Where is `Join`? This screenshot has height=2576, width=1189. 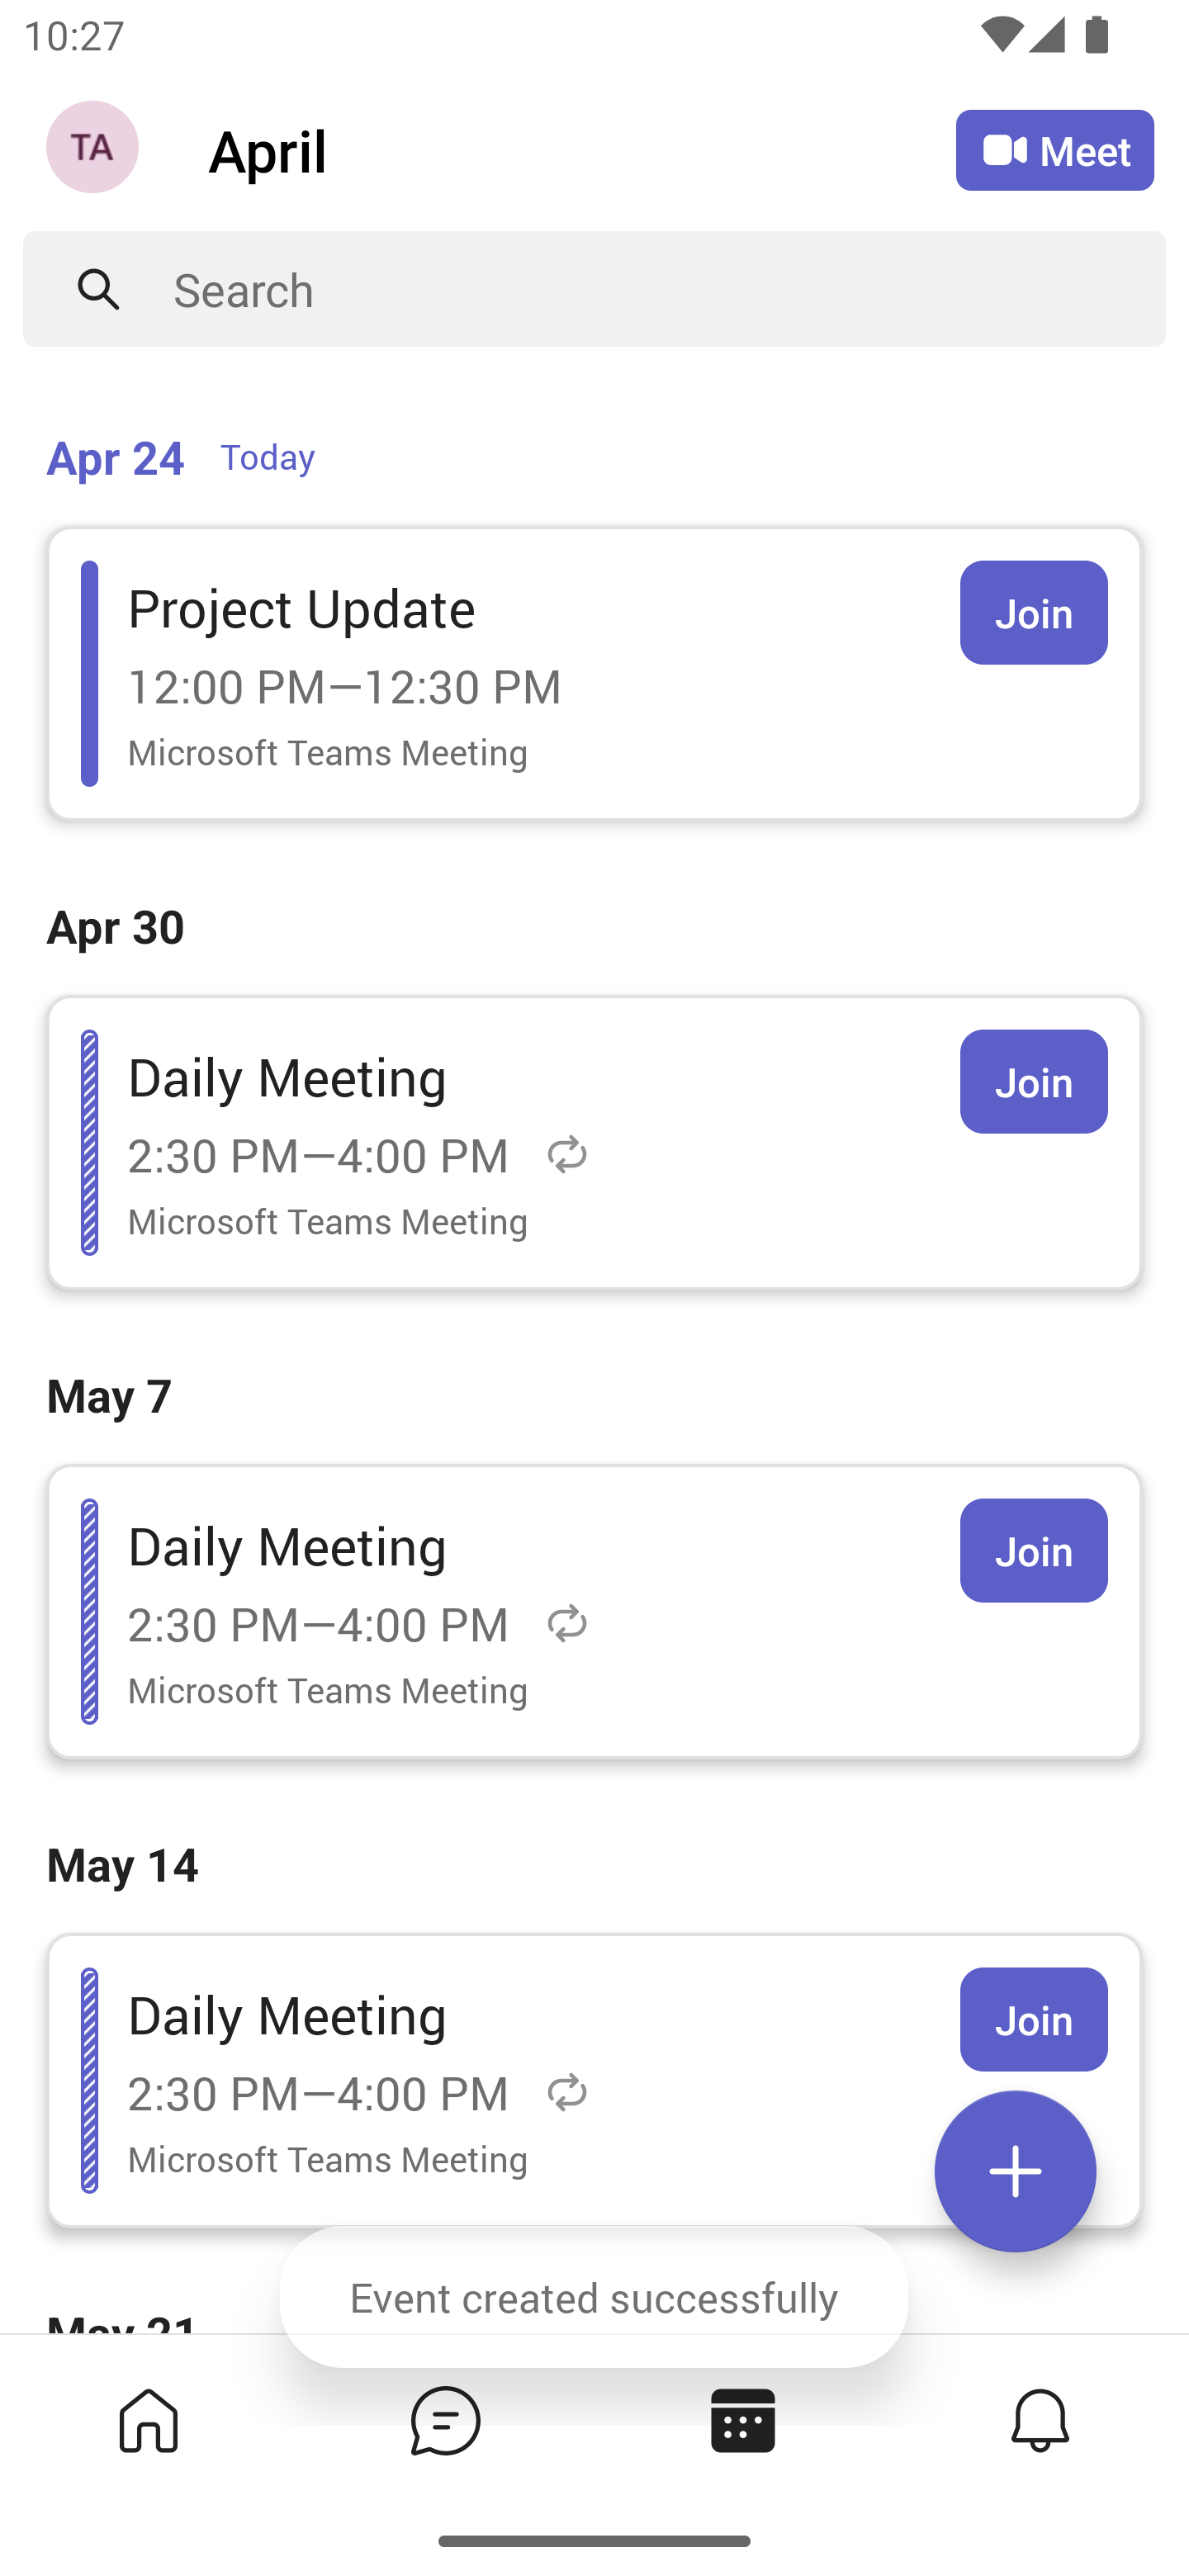
Join is located at coordinates (1034, 1551).